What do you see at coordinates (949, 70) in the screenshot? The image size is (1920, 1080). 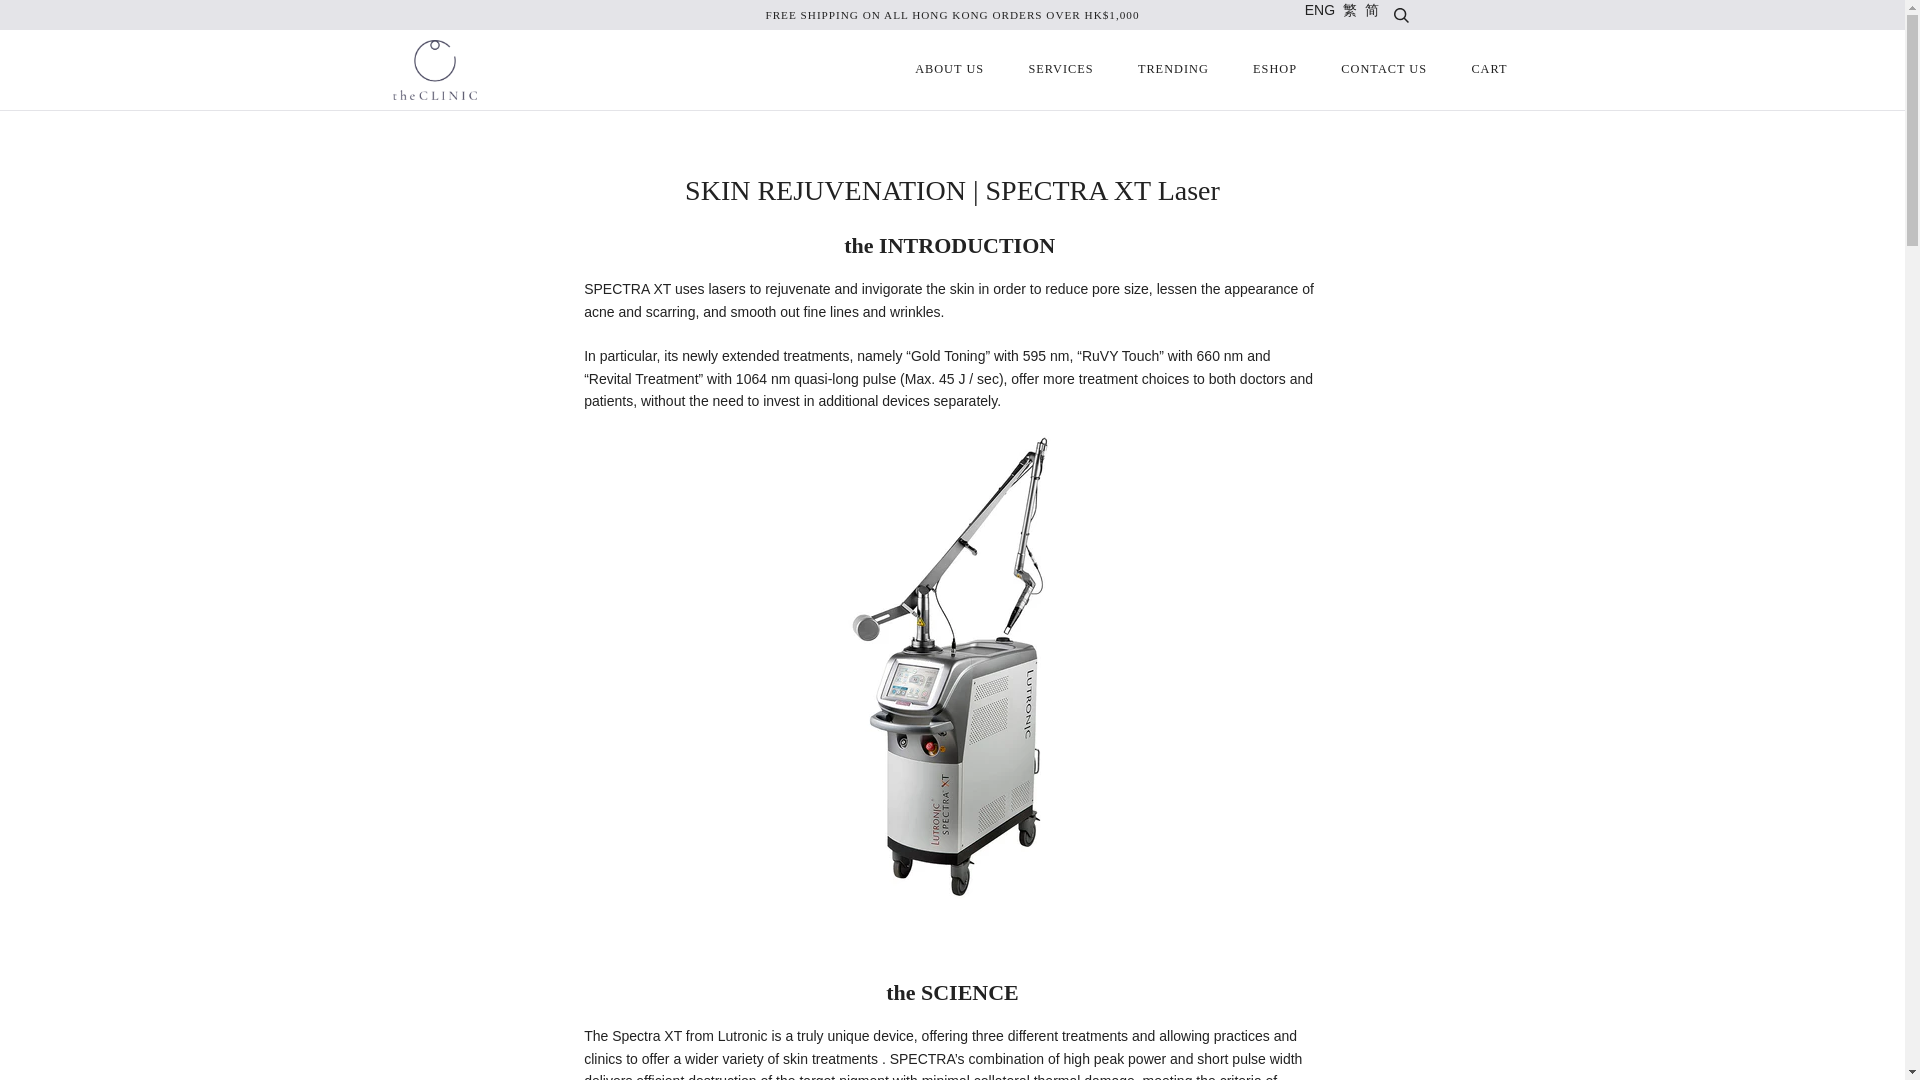 I see `ABOUT US` at bounding box center [949, 70].